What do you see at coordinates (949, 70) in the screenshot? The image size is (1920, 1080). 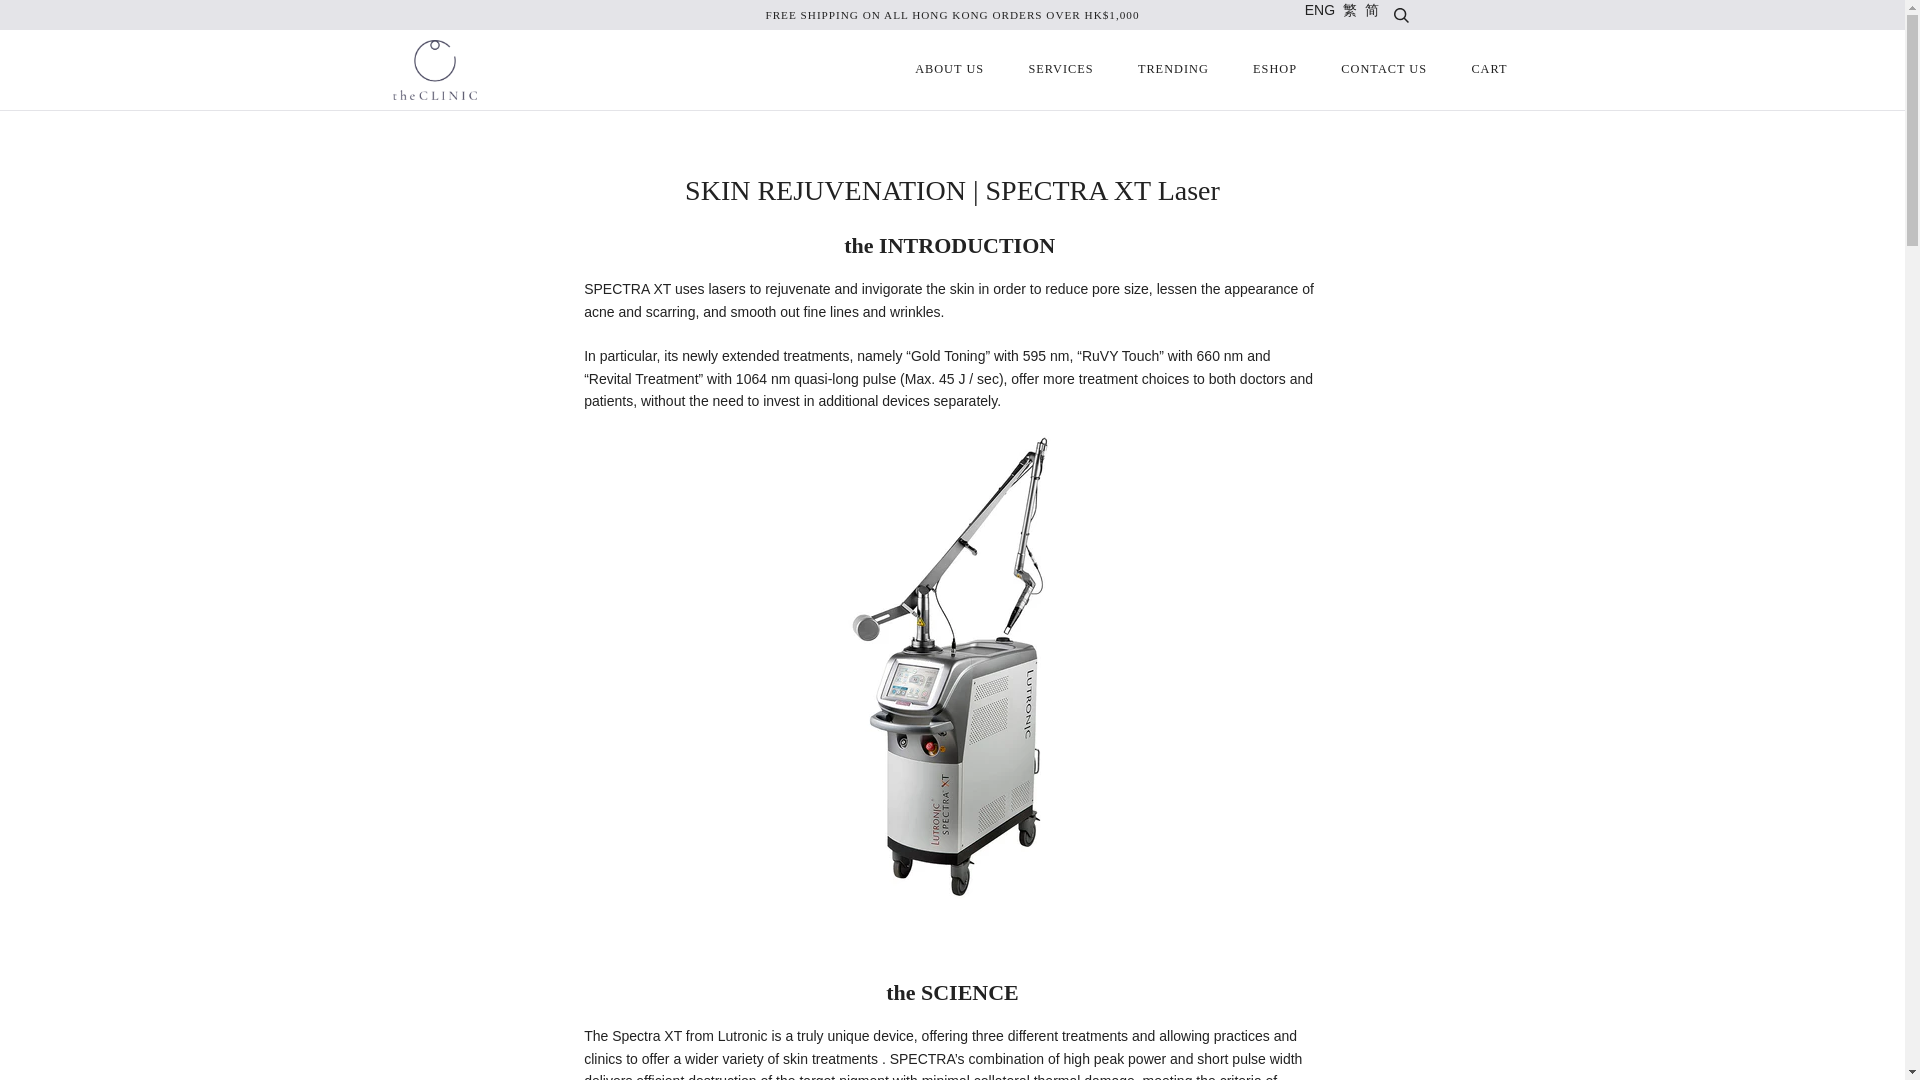 I see `ABOUT US` at bounding box center [949, 70].